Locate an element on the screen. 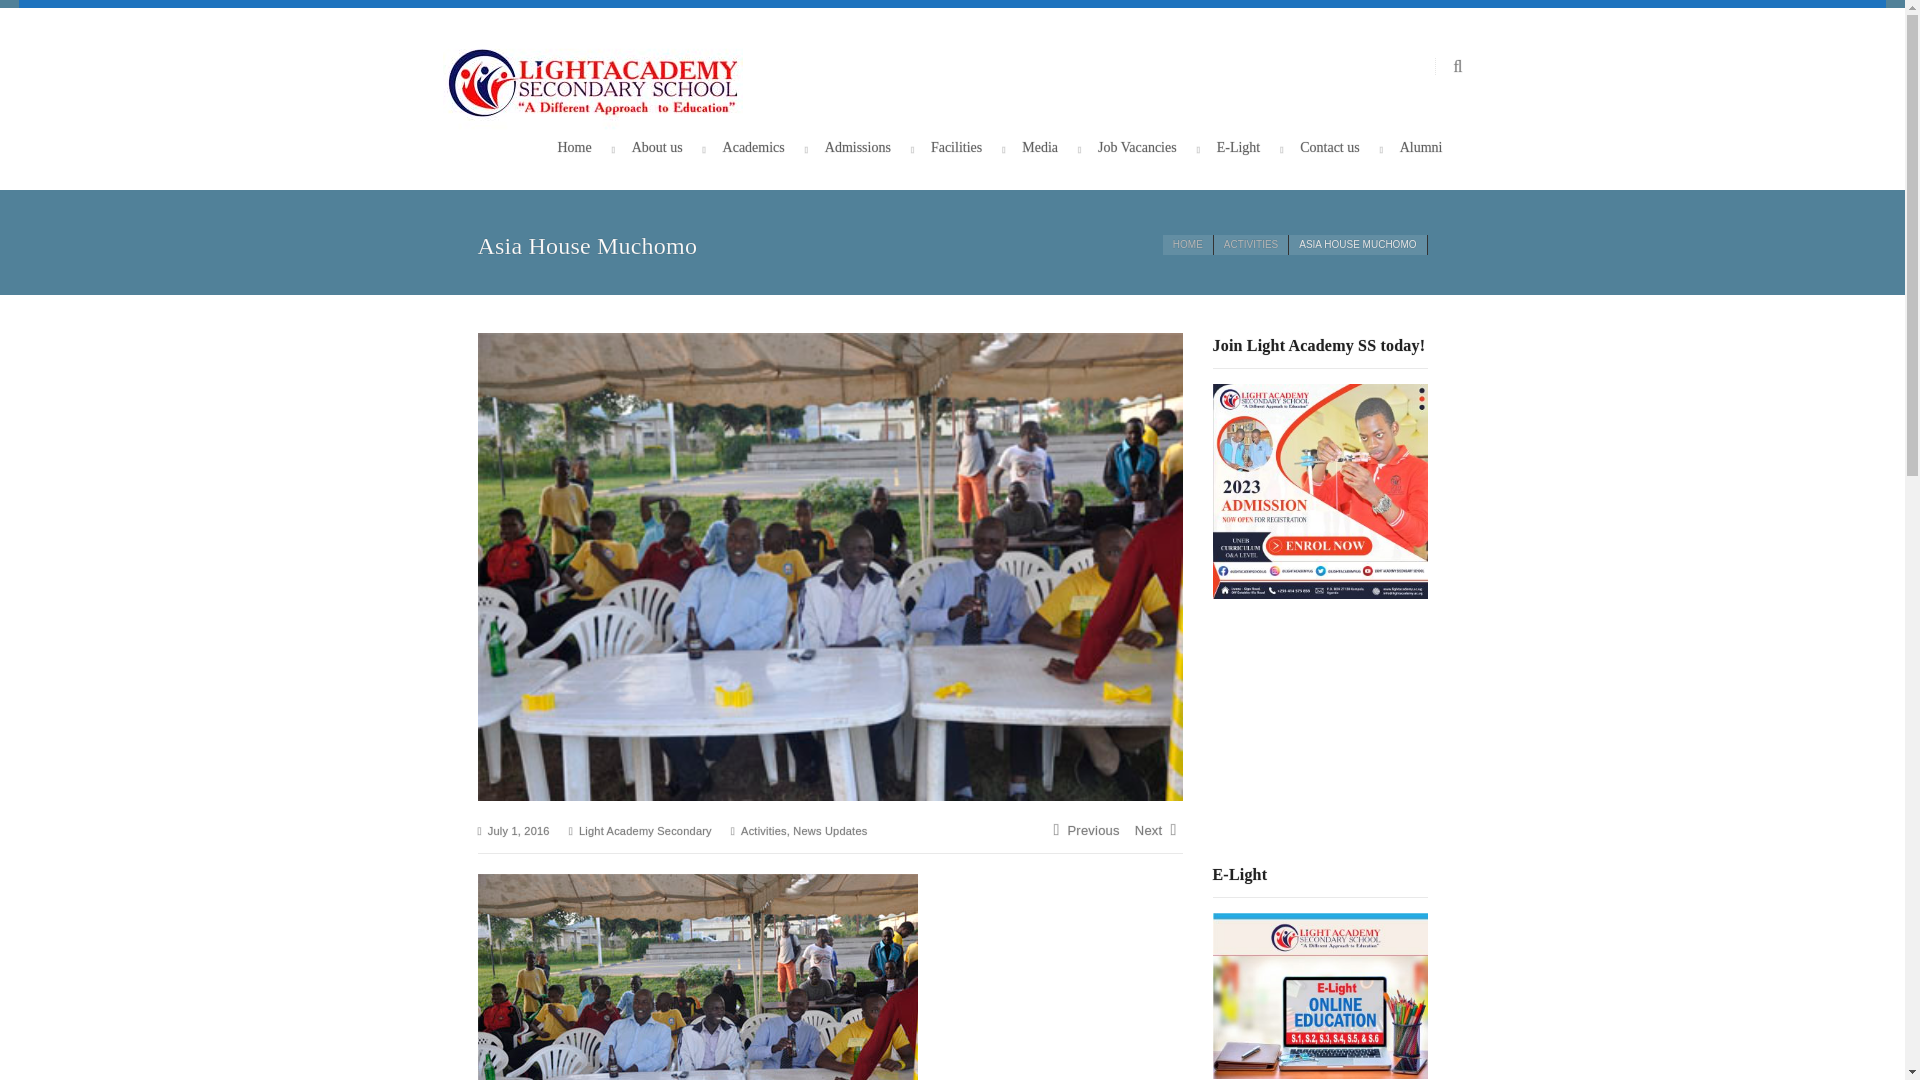  Job Vacancies is located at coordinates (1137, 148).